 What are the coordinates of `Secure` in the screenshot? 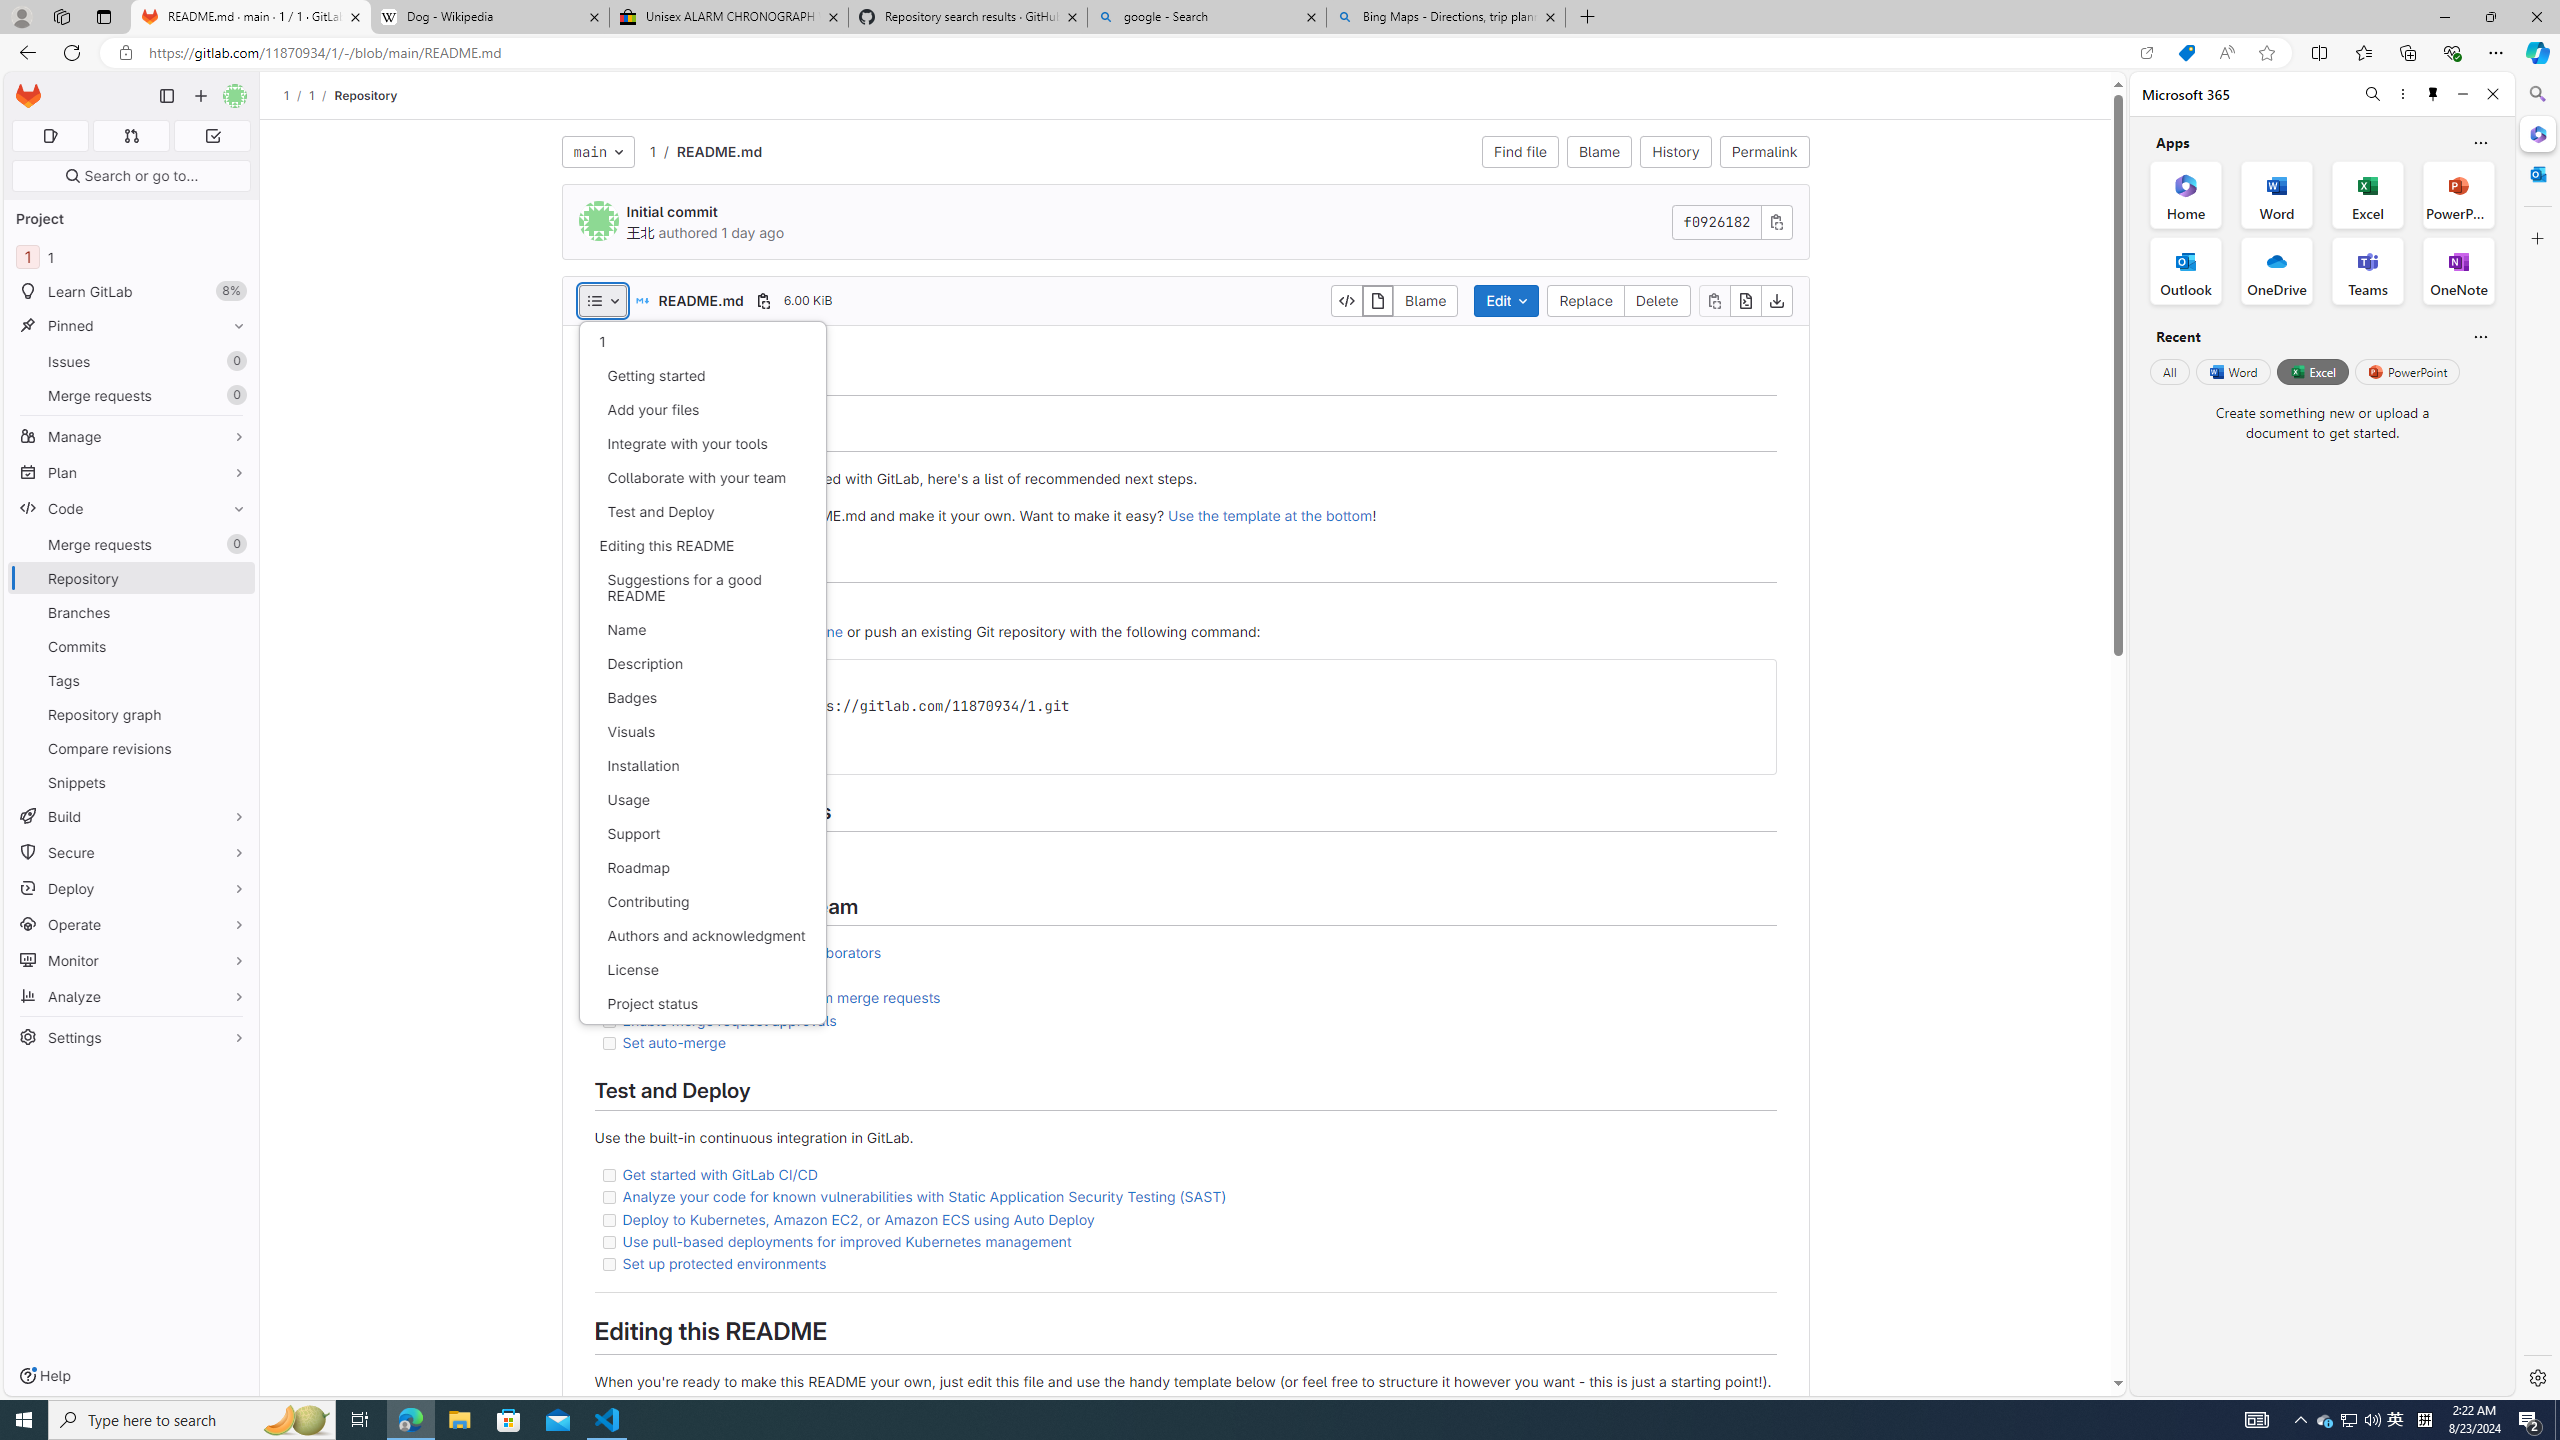 It's located at (132, 852).